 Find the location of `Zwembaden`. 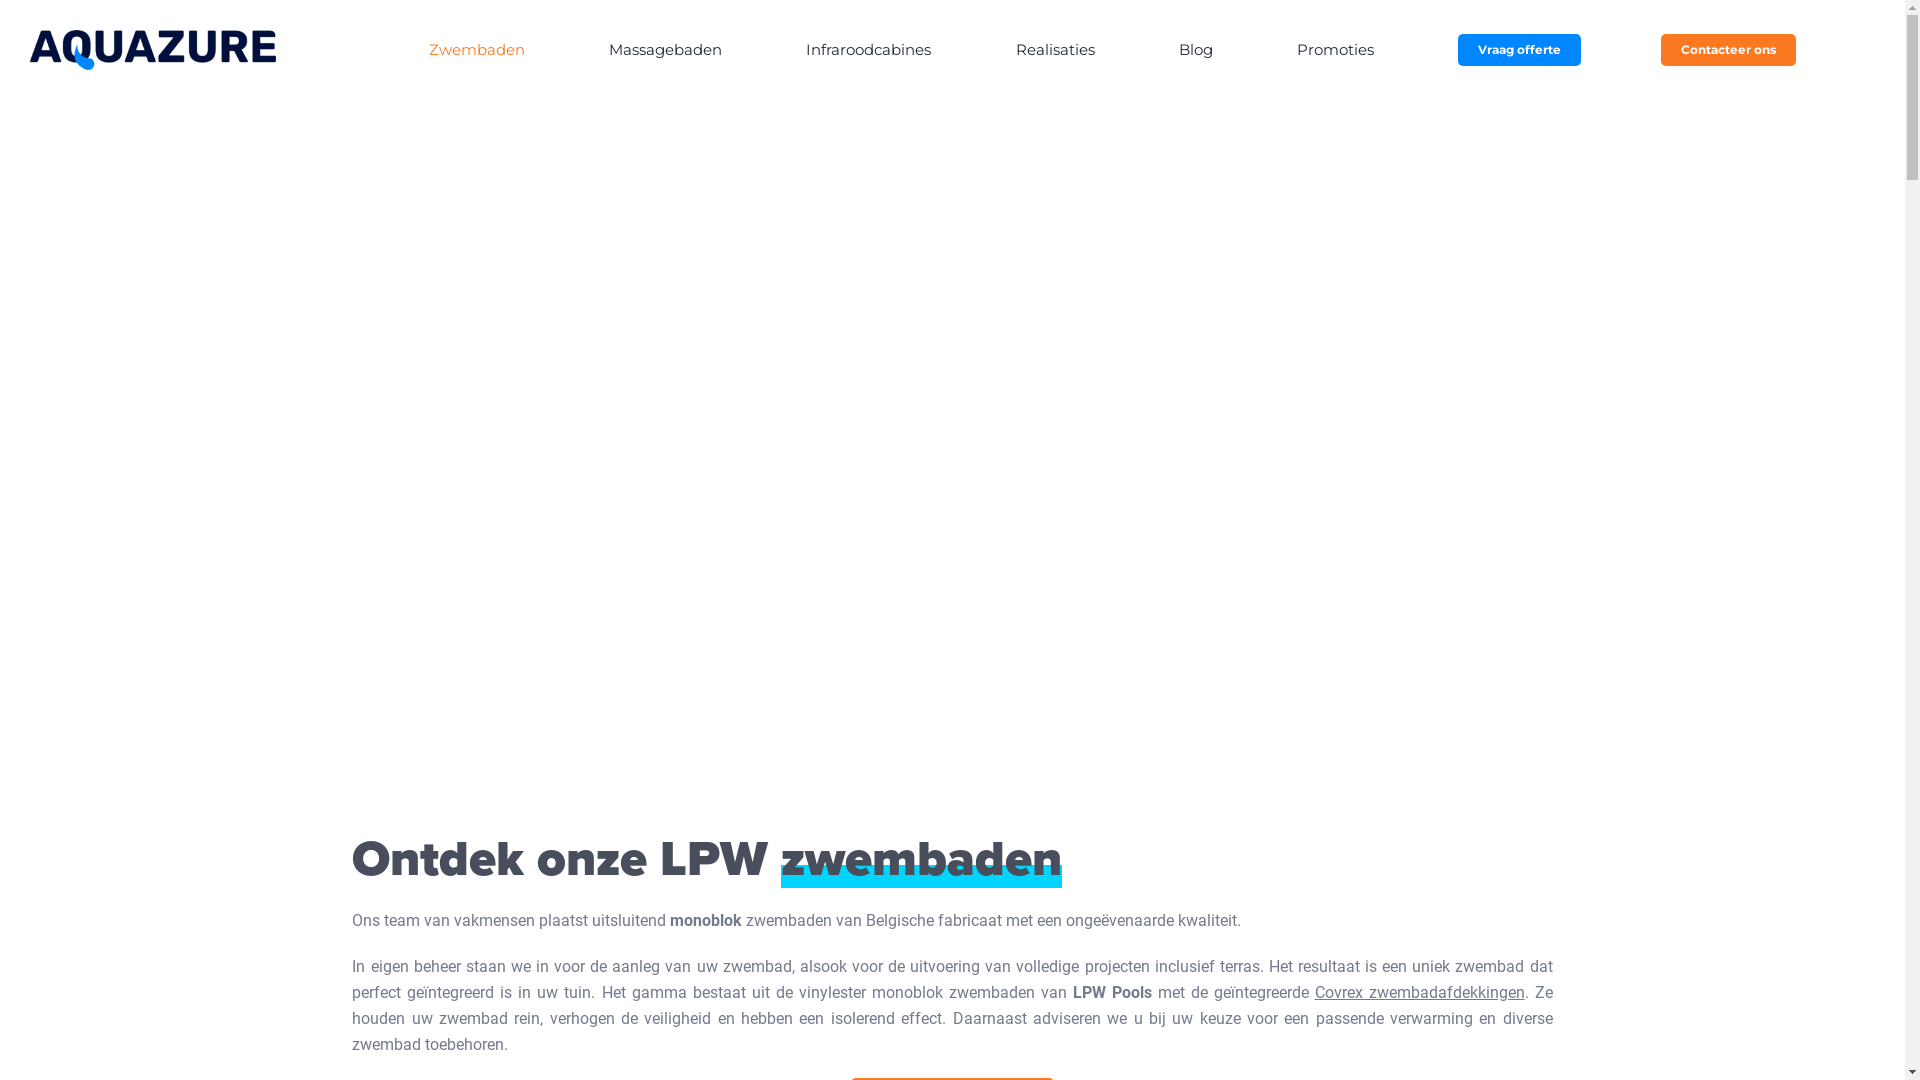

Zwembaden is located at coordinates (480, 50).